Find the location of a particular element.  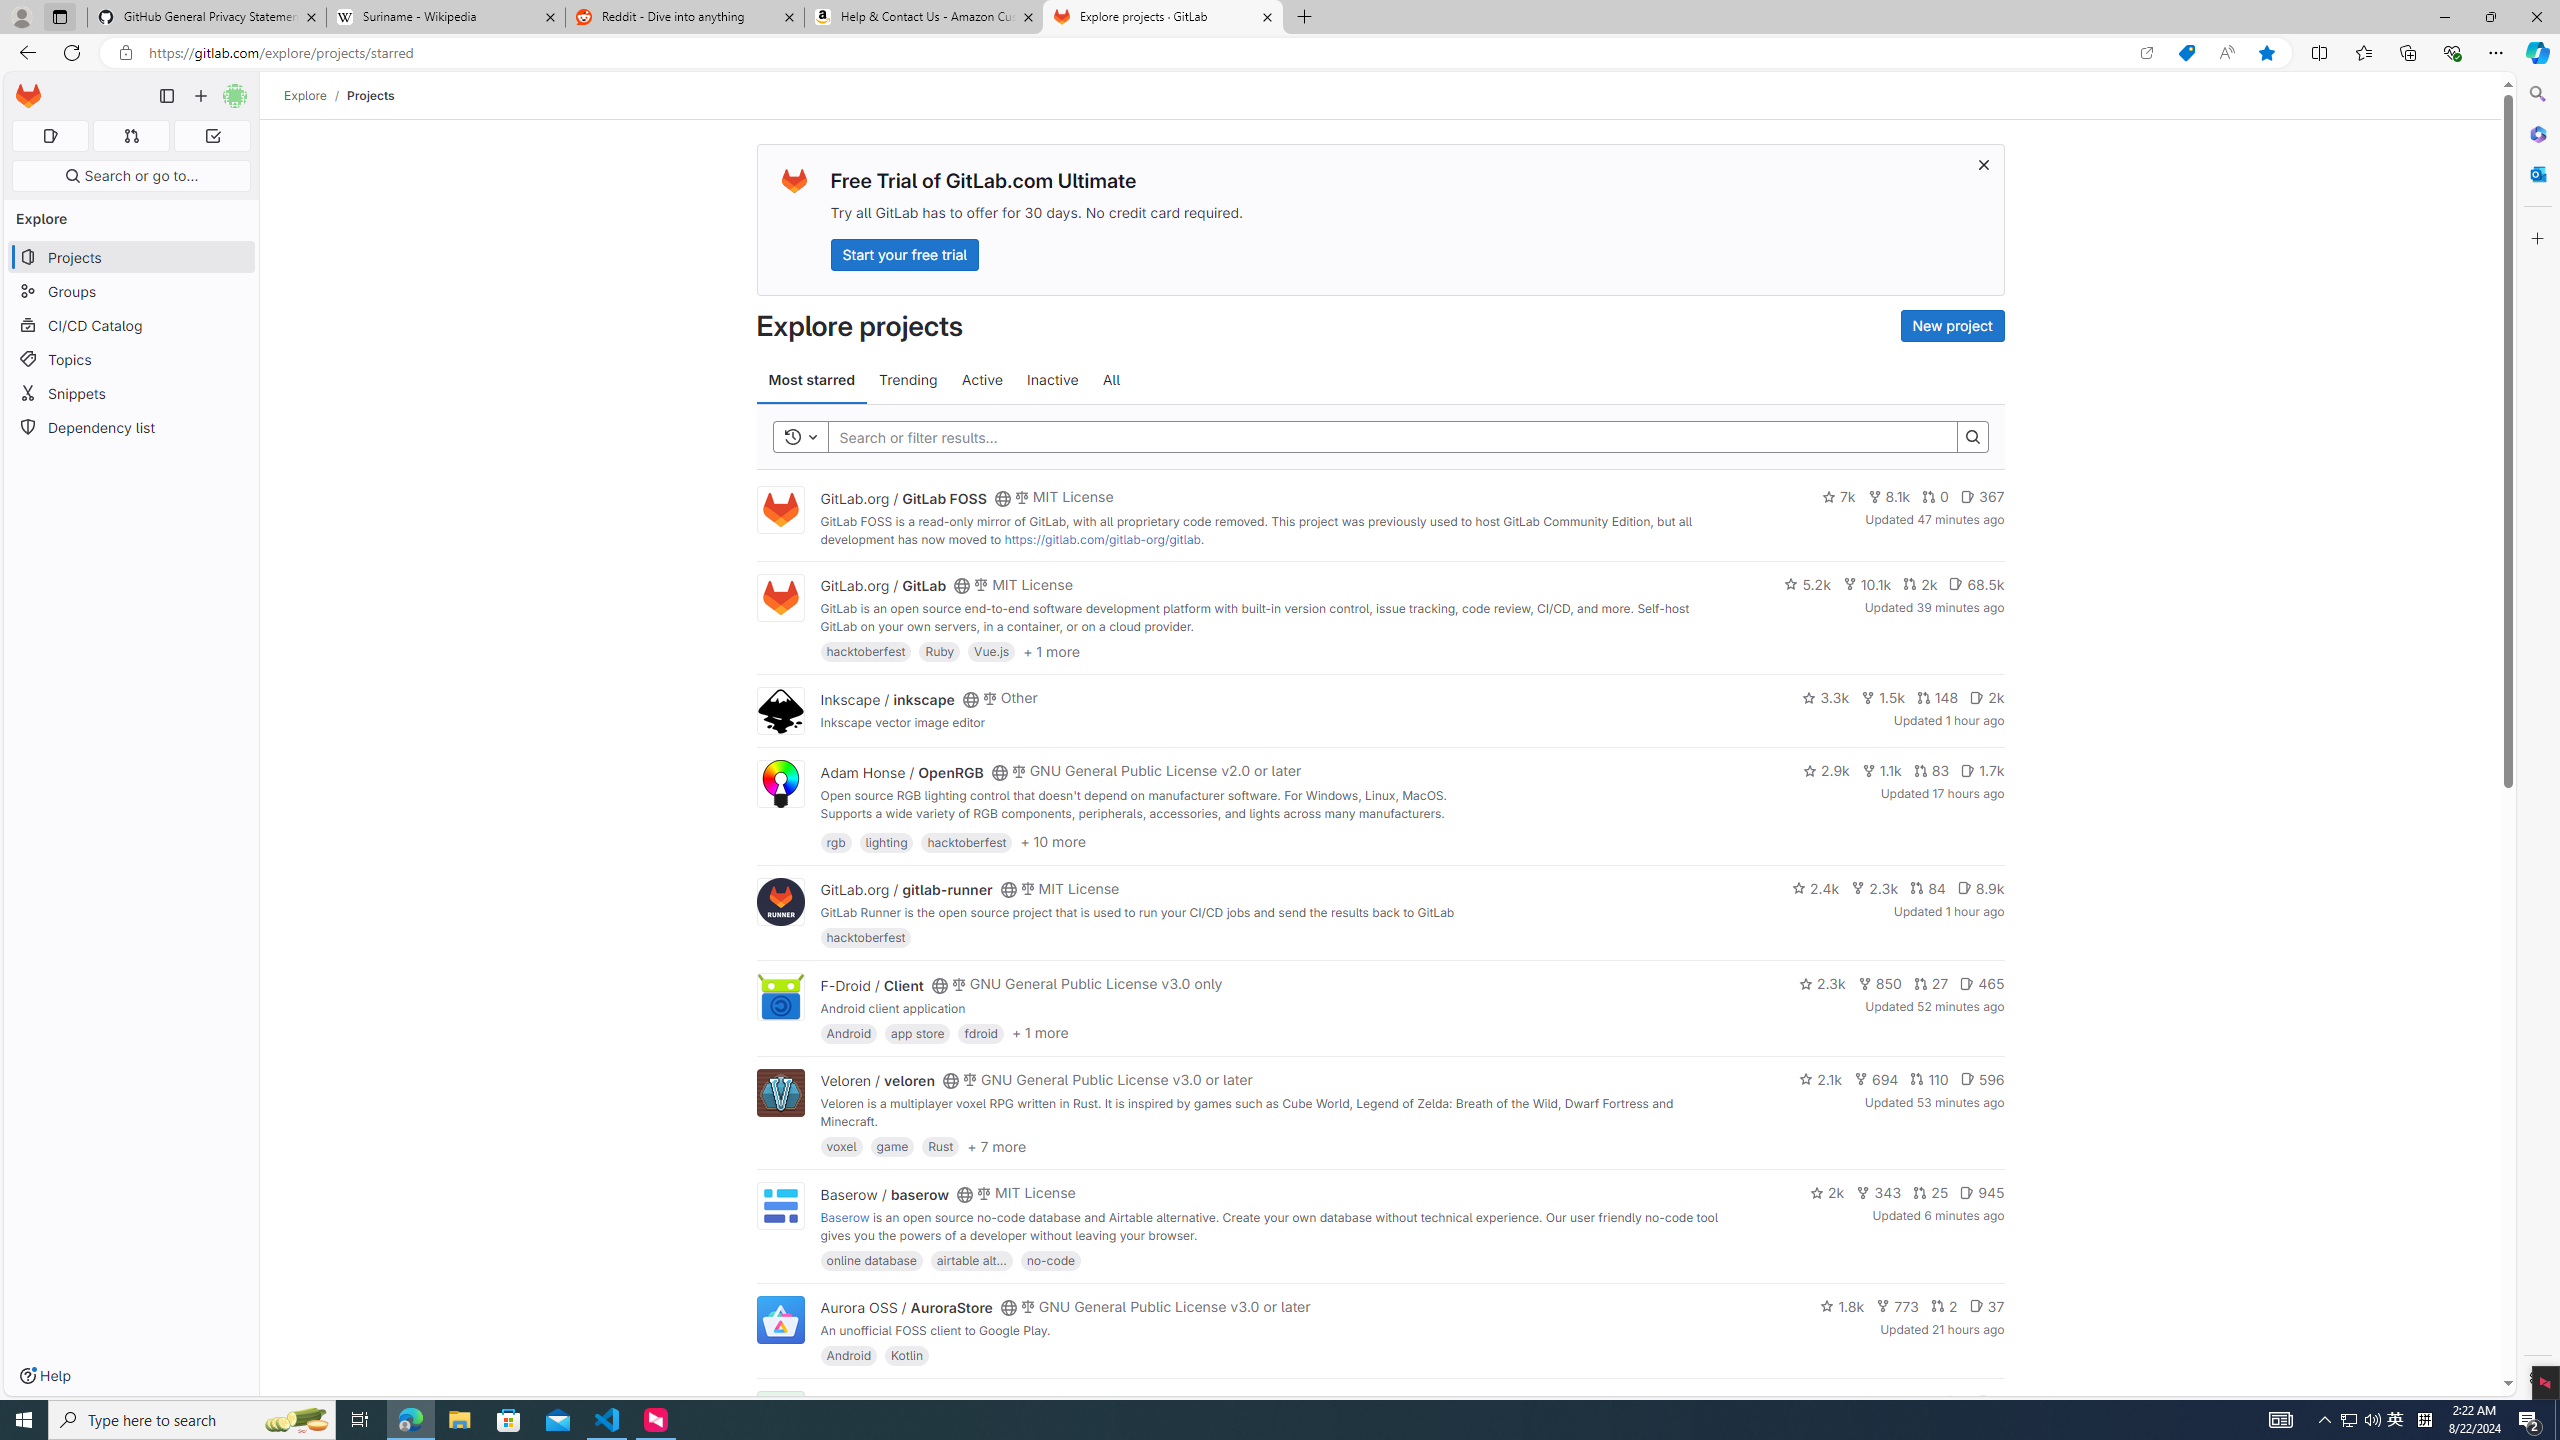

game is located at coordinates (892, 1146).